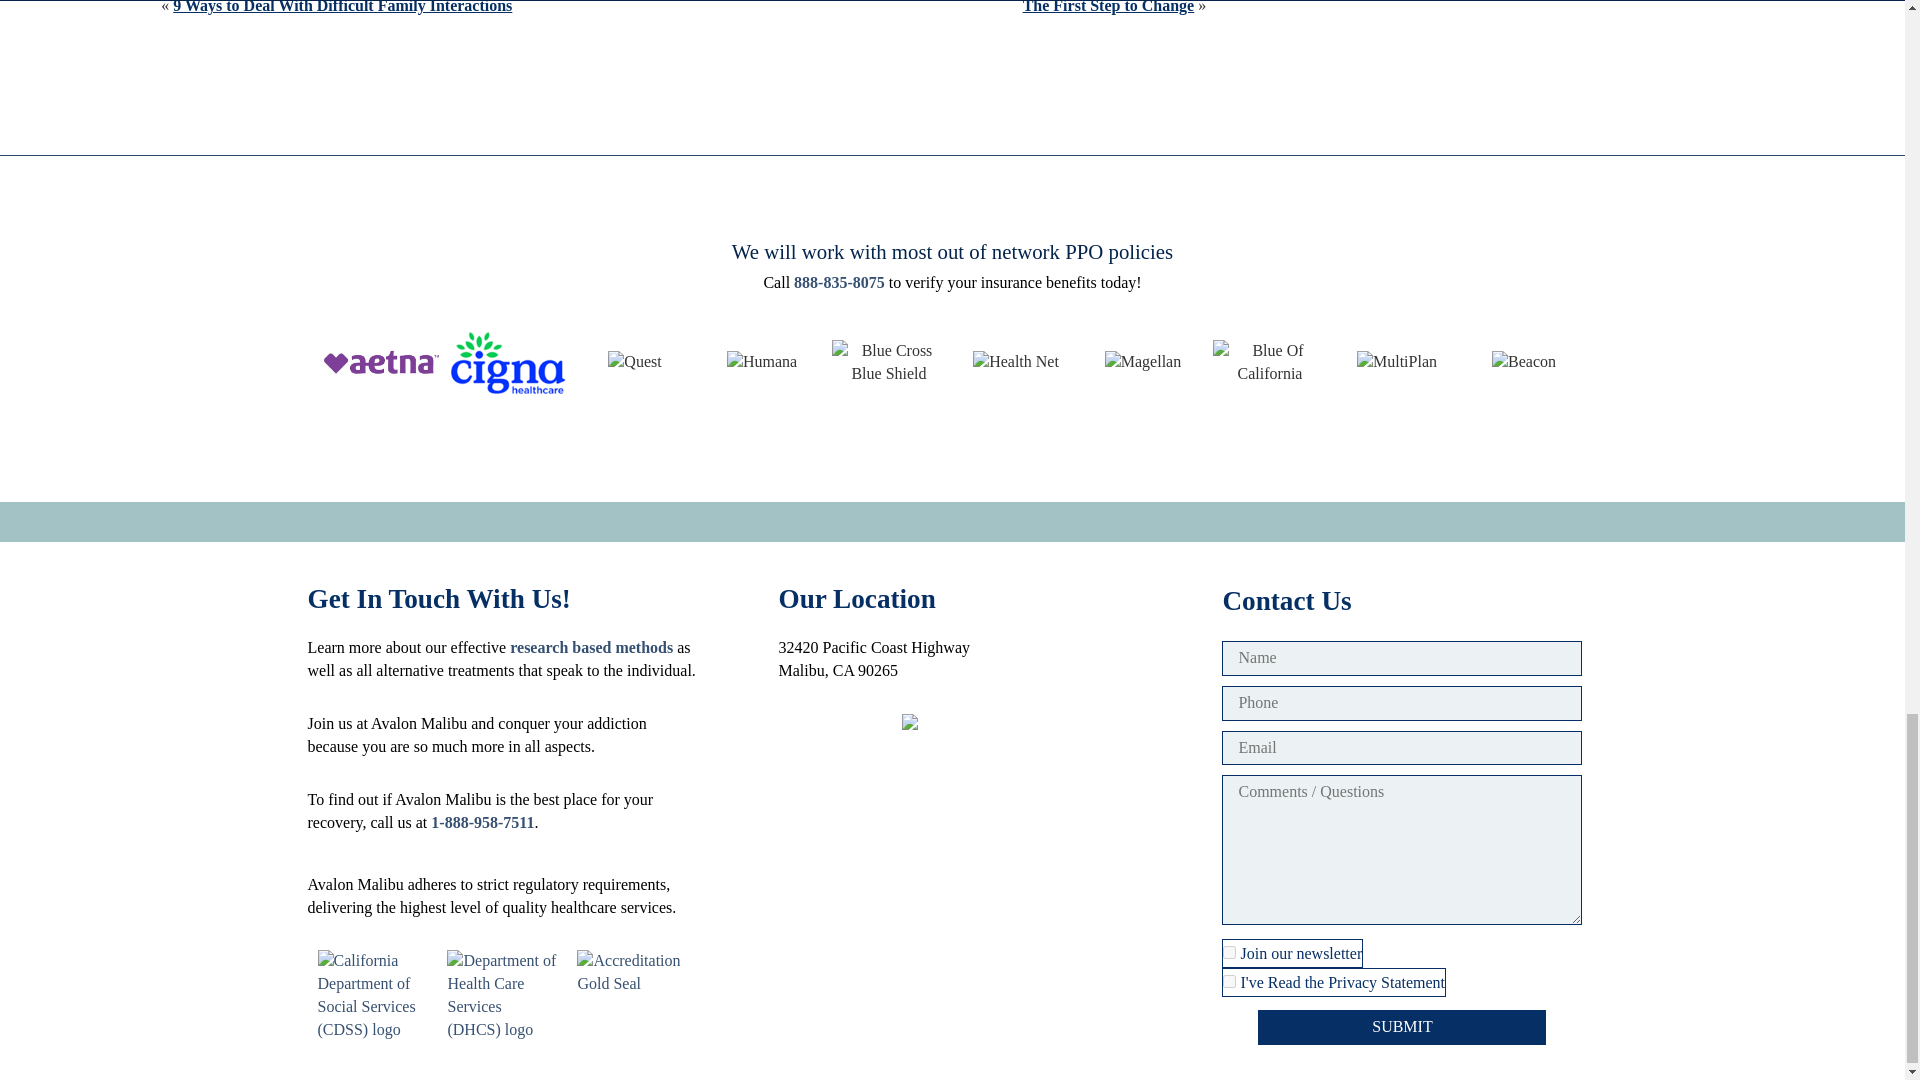 This screenshot has height=1080, width=1920. I want to click on Submit, so click(1401, 1027).